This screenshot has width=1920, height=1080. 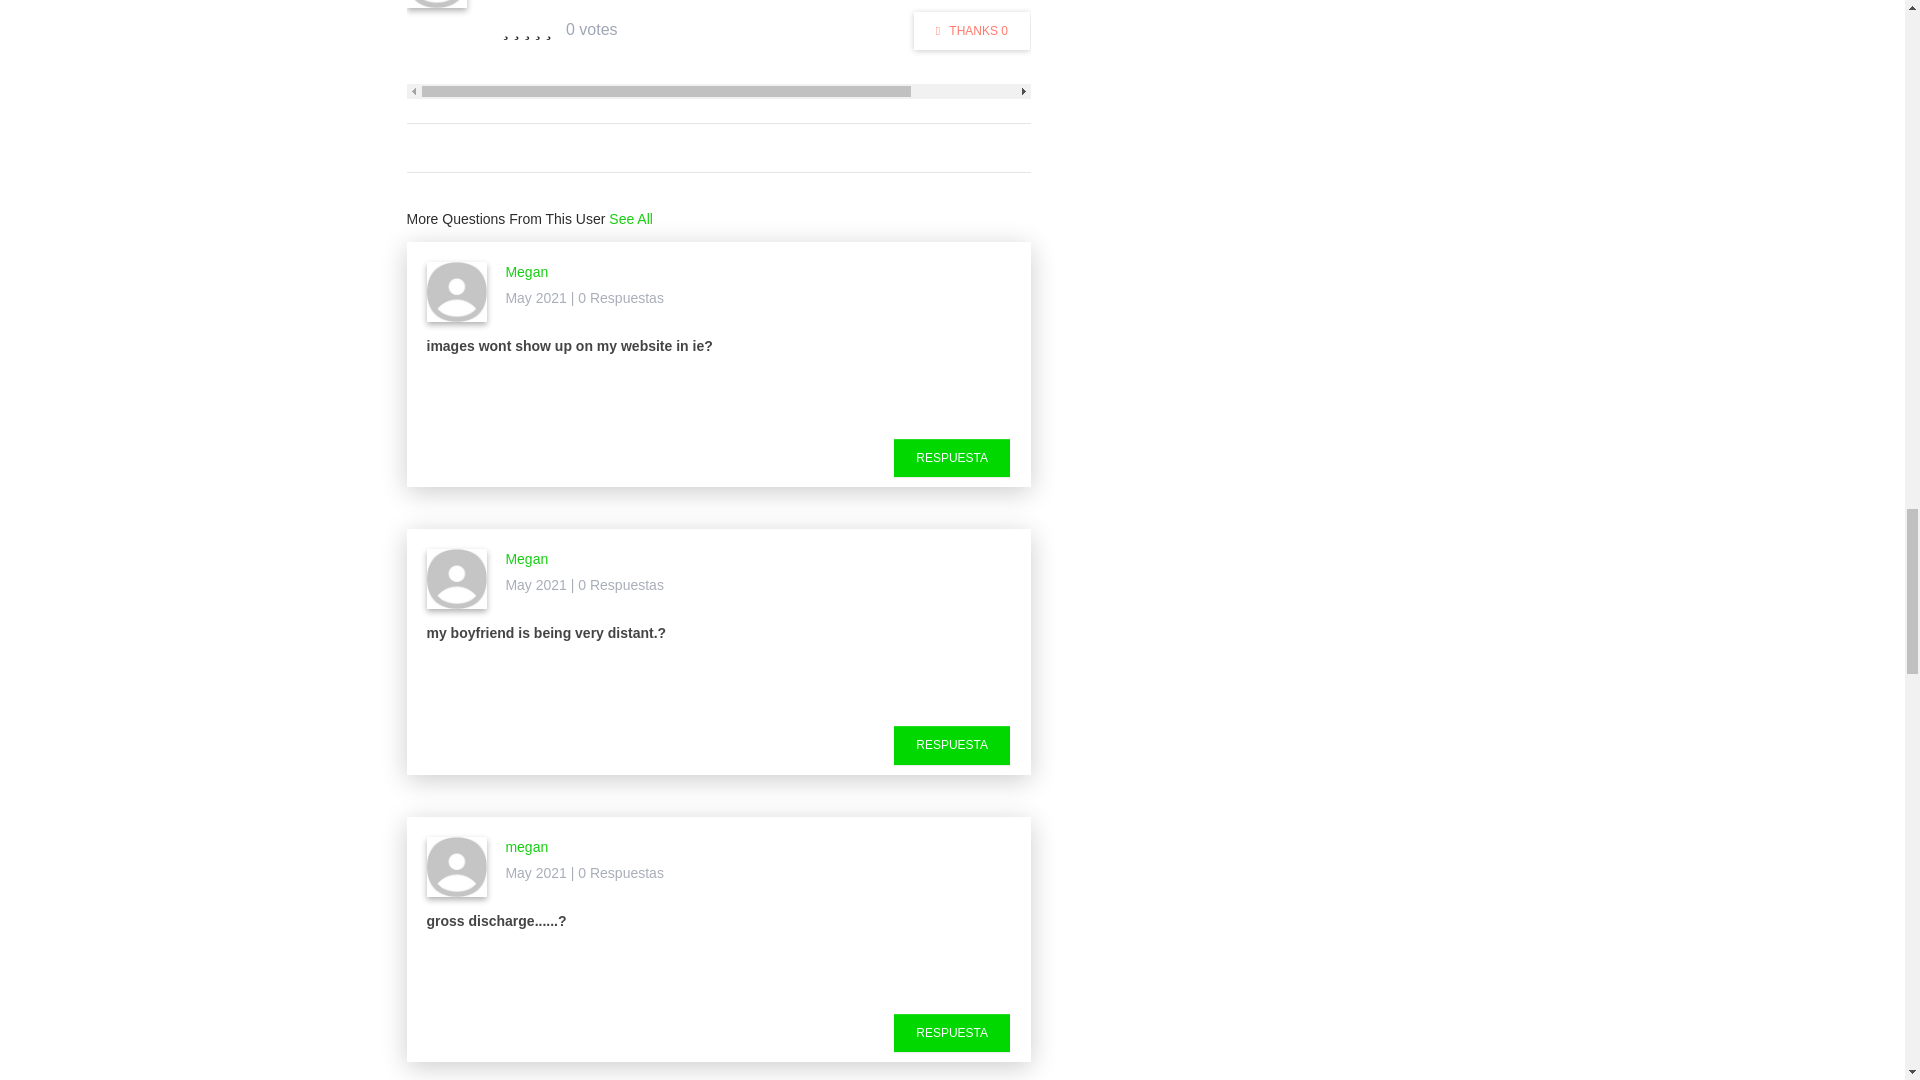 What do you see at coordinates (630, 218) in the screenshot?
I see `See All` at bounding box center [630, 218].